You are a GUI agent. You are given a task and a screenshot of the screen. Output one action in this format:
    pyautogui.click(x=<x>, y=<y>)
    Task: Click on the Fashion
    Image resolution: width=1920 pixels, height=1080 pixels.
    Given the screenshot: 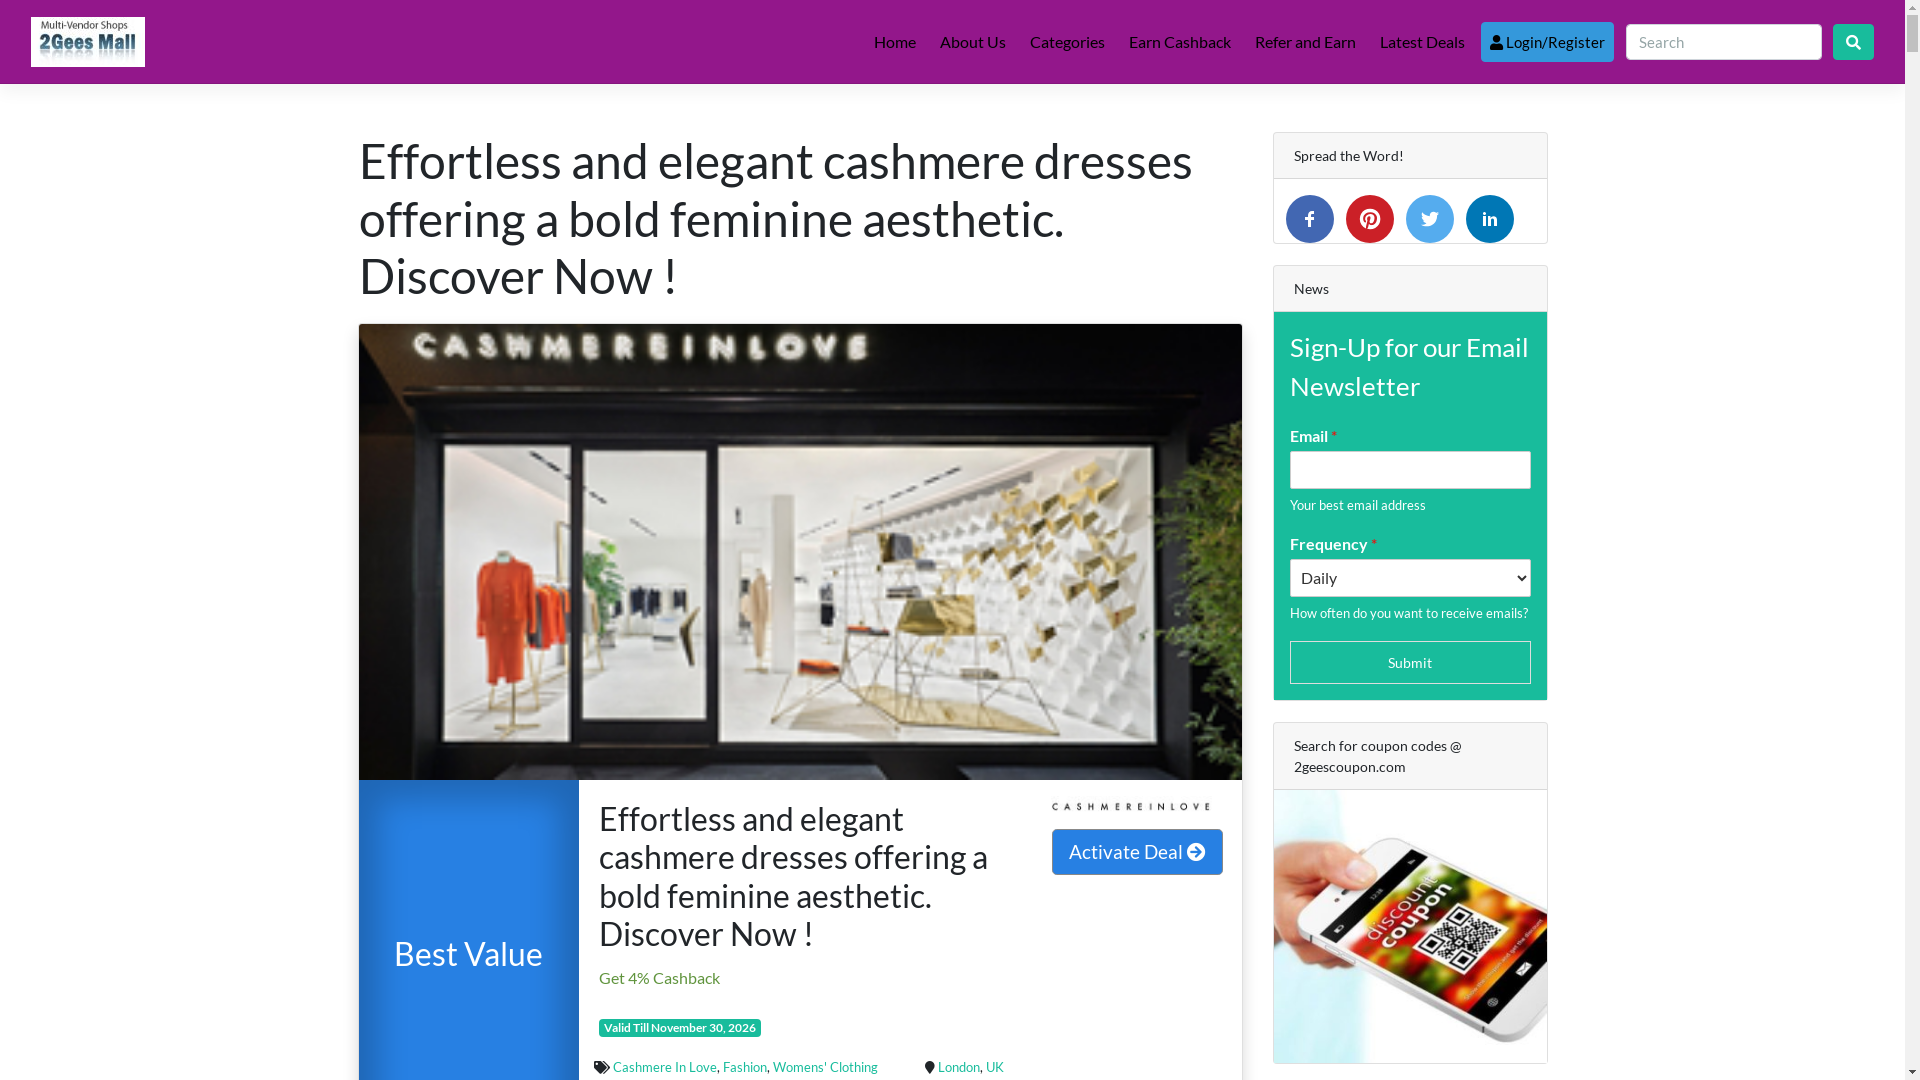 What is the action you would take?
    pyautogui.click(x=745, y=1067)
    